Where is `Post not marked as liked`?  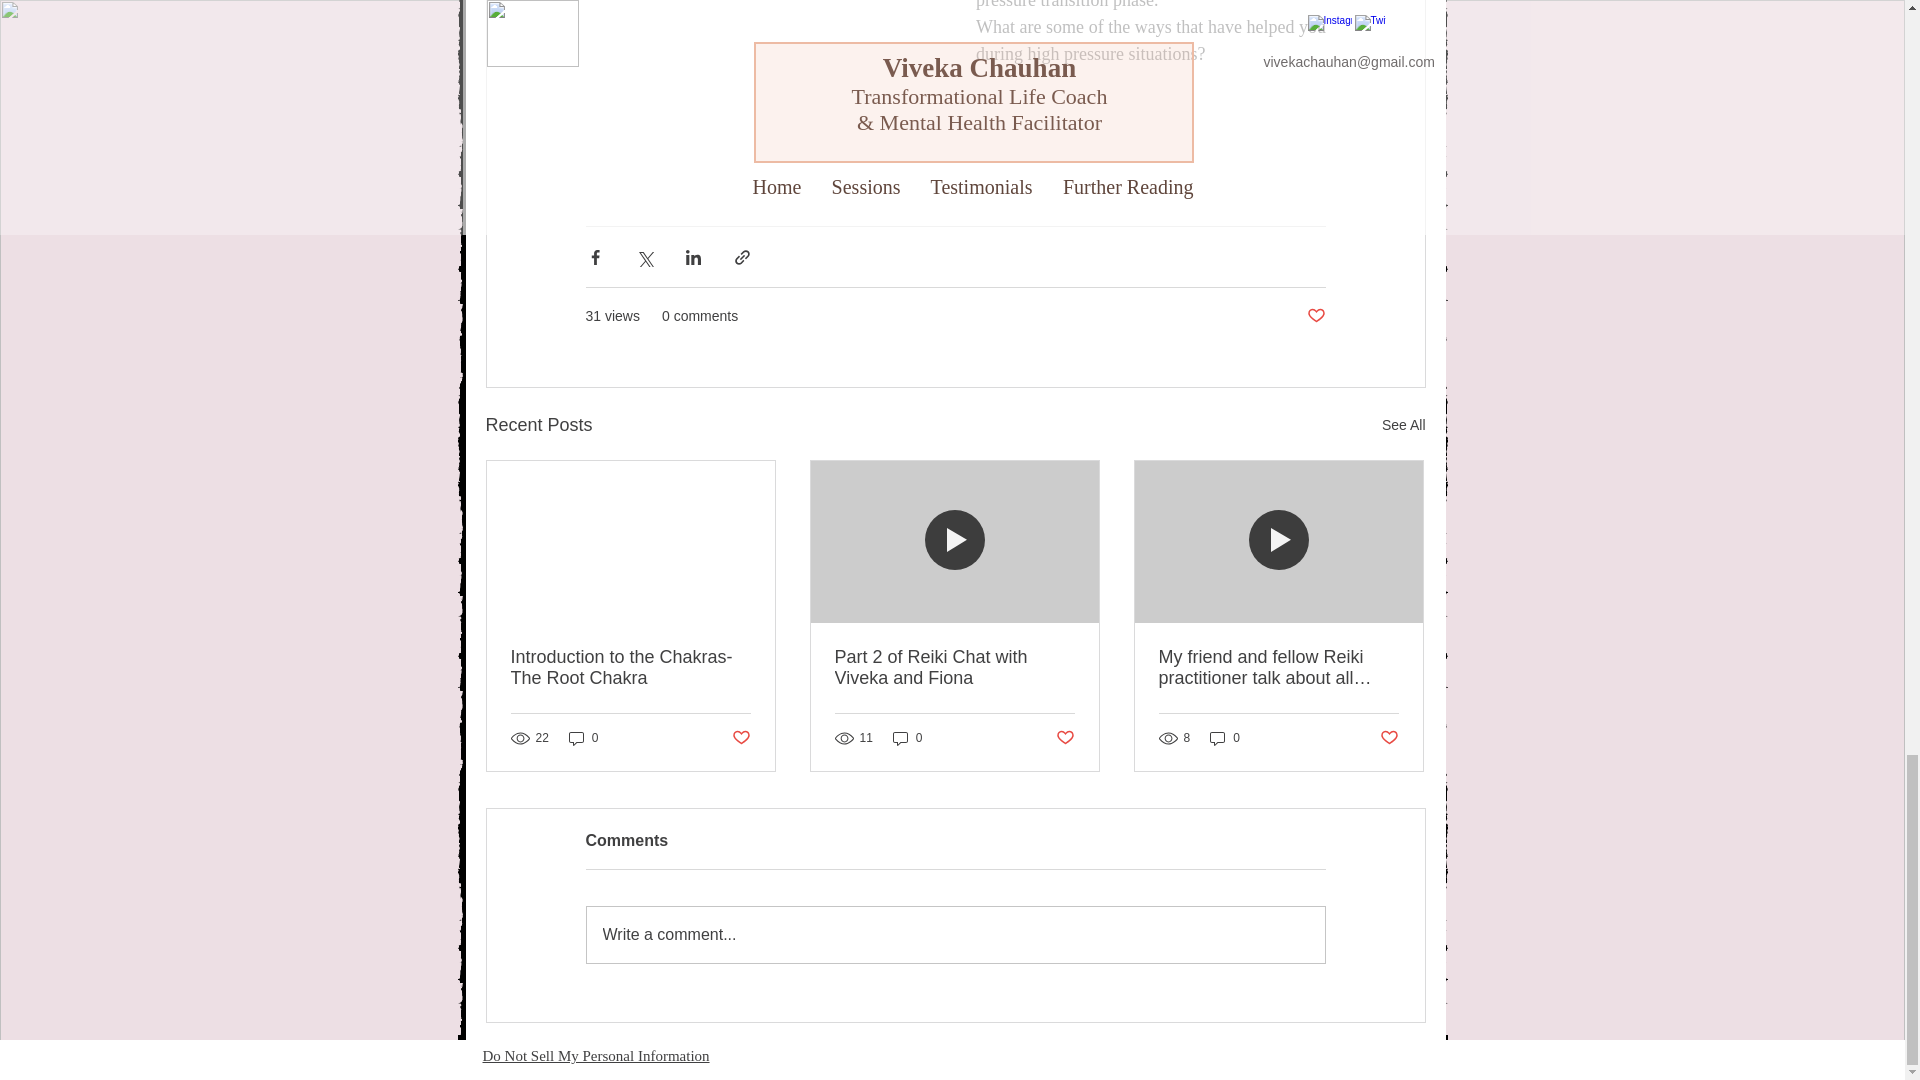
Post not marked as liked is located at coordinates (740, 737).